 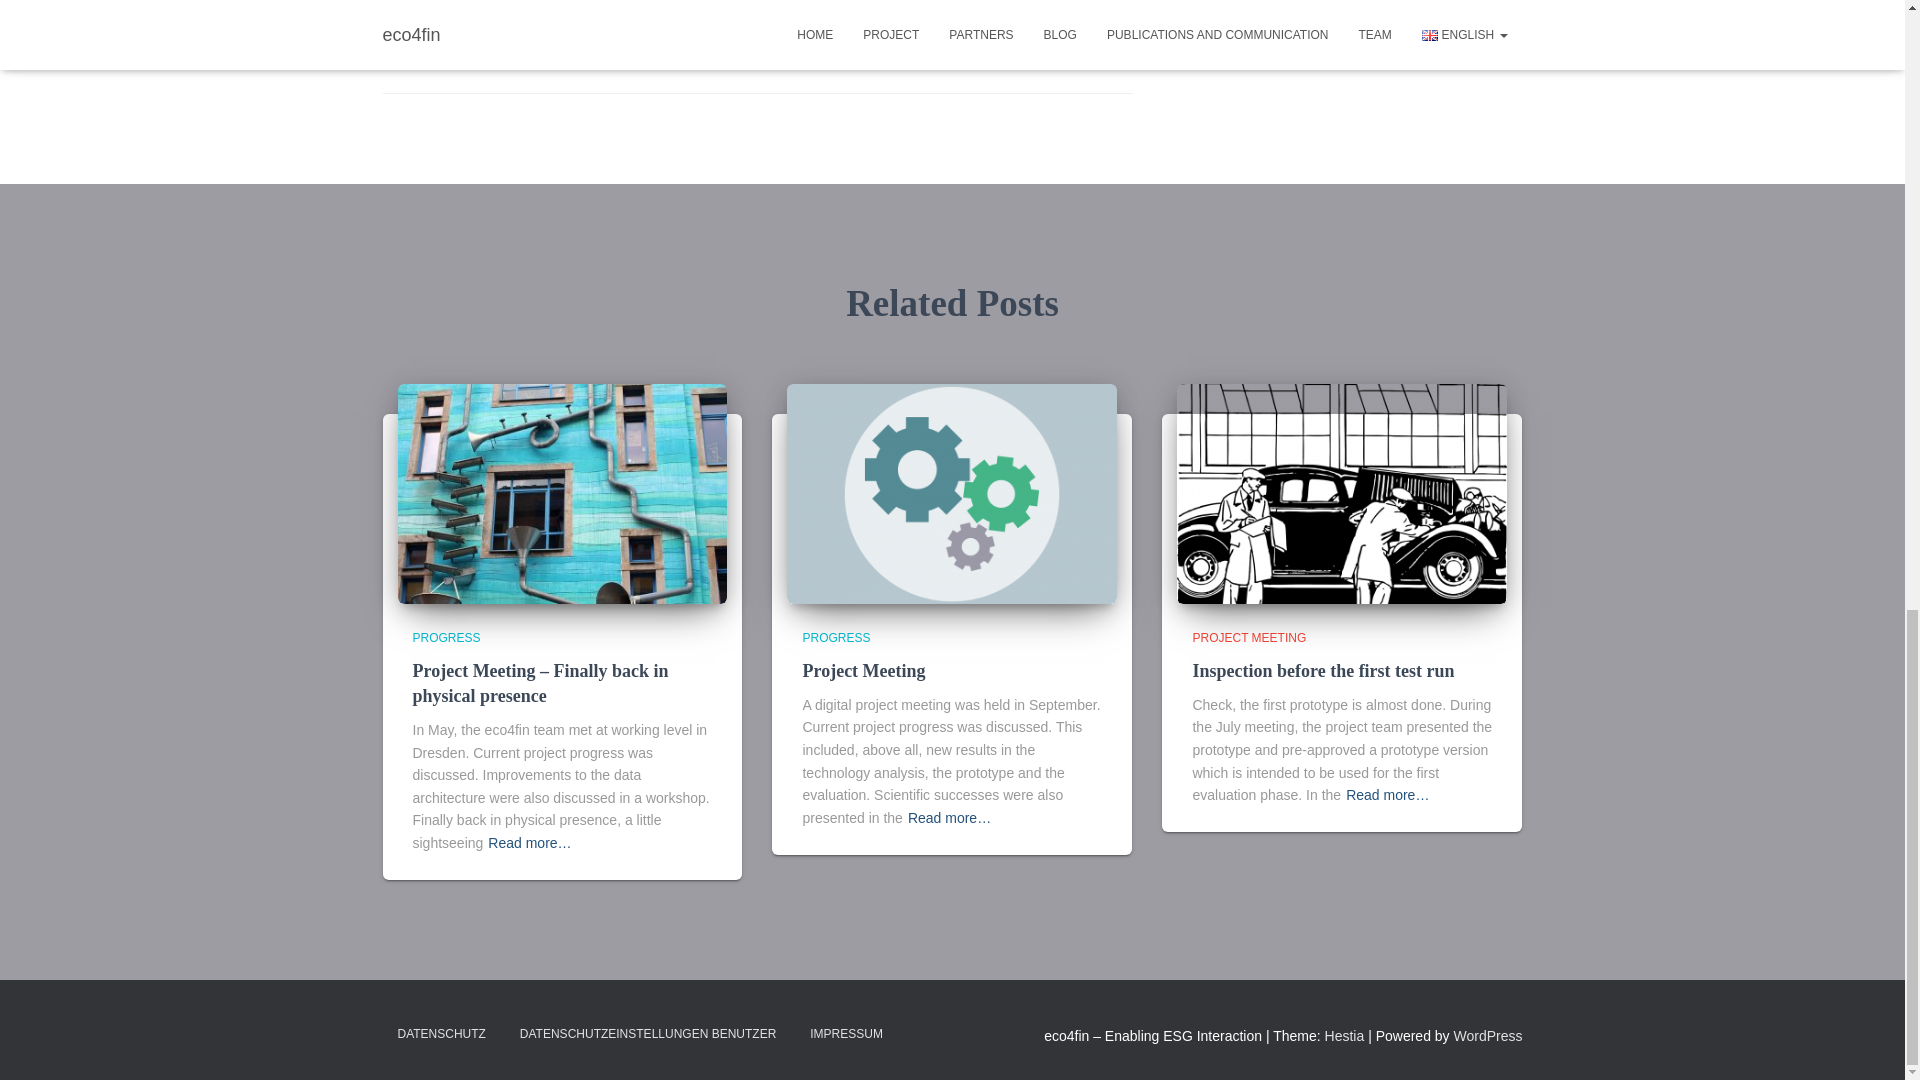 I want to click on PROGRESS, so click(x=446, y=637).